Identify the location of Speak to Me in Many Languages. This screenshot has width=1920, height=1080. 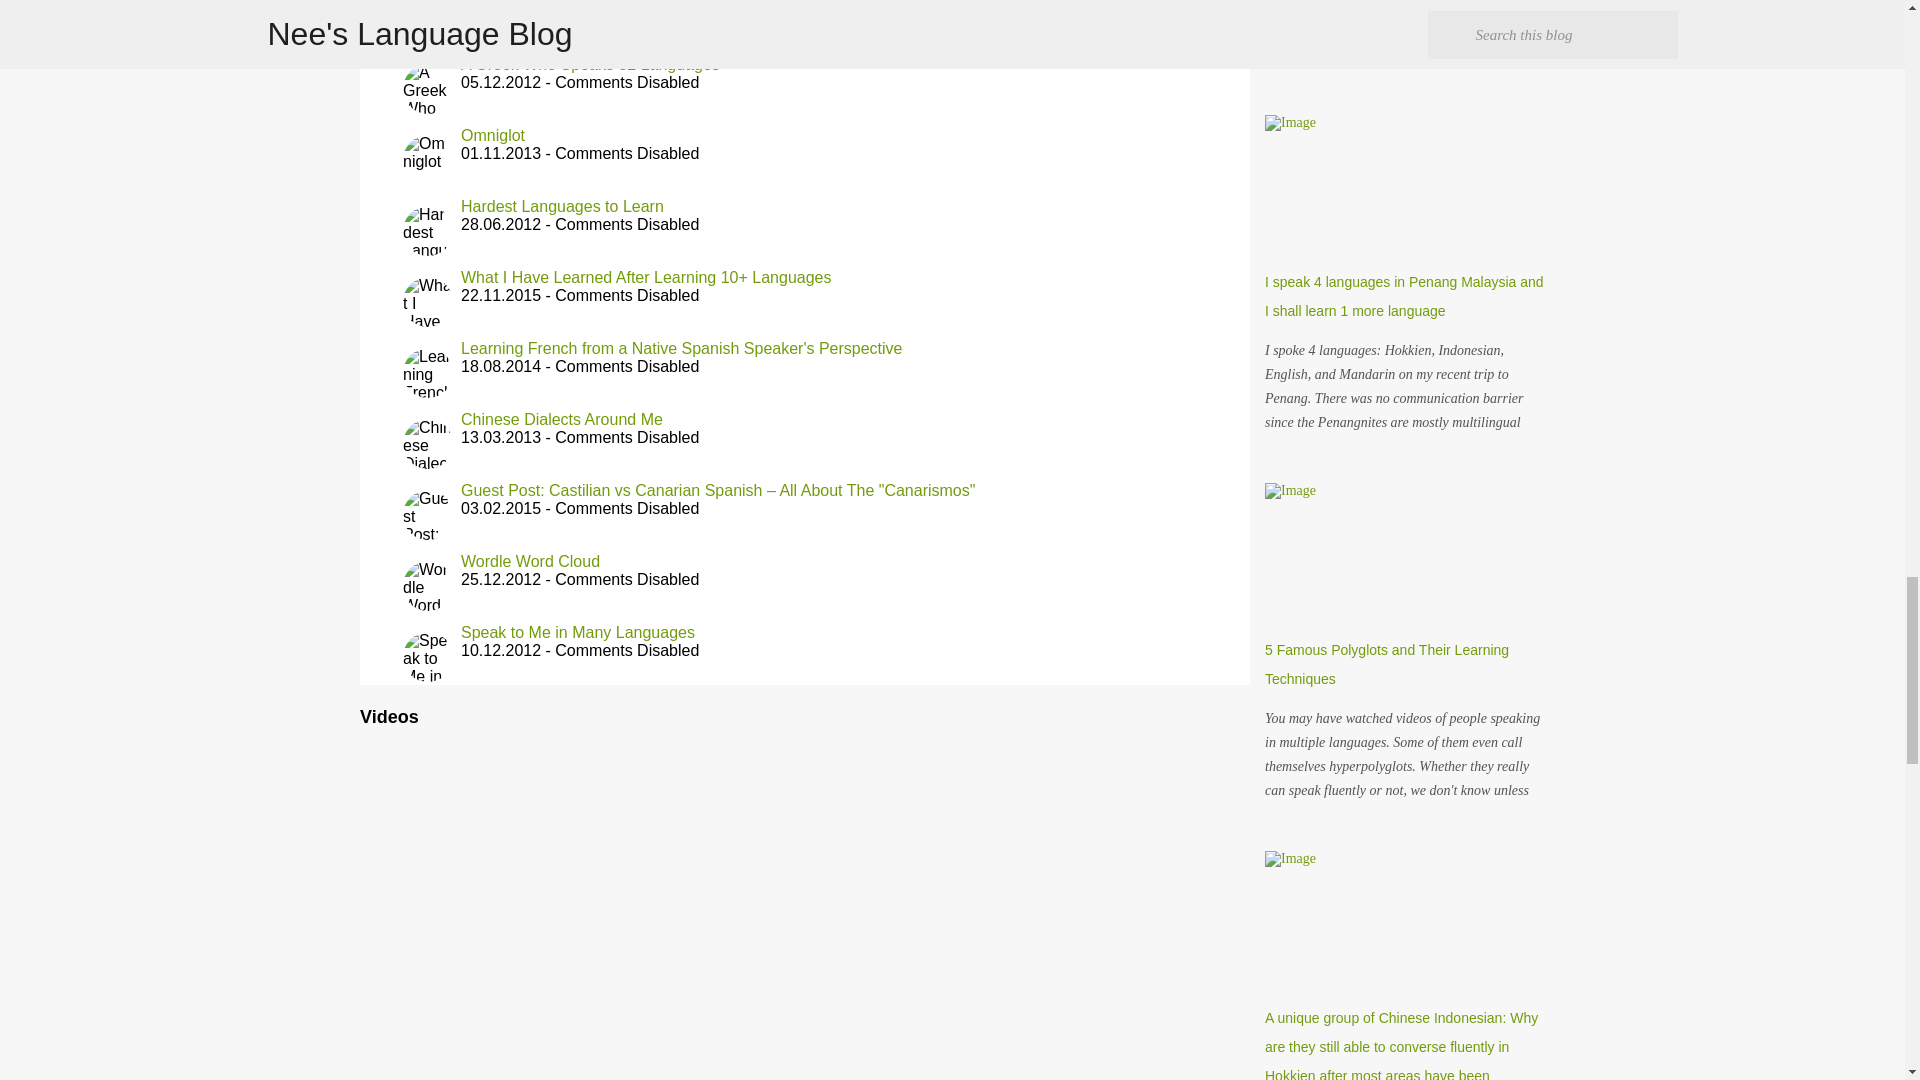
(578, 632).